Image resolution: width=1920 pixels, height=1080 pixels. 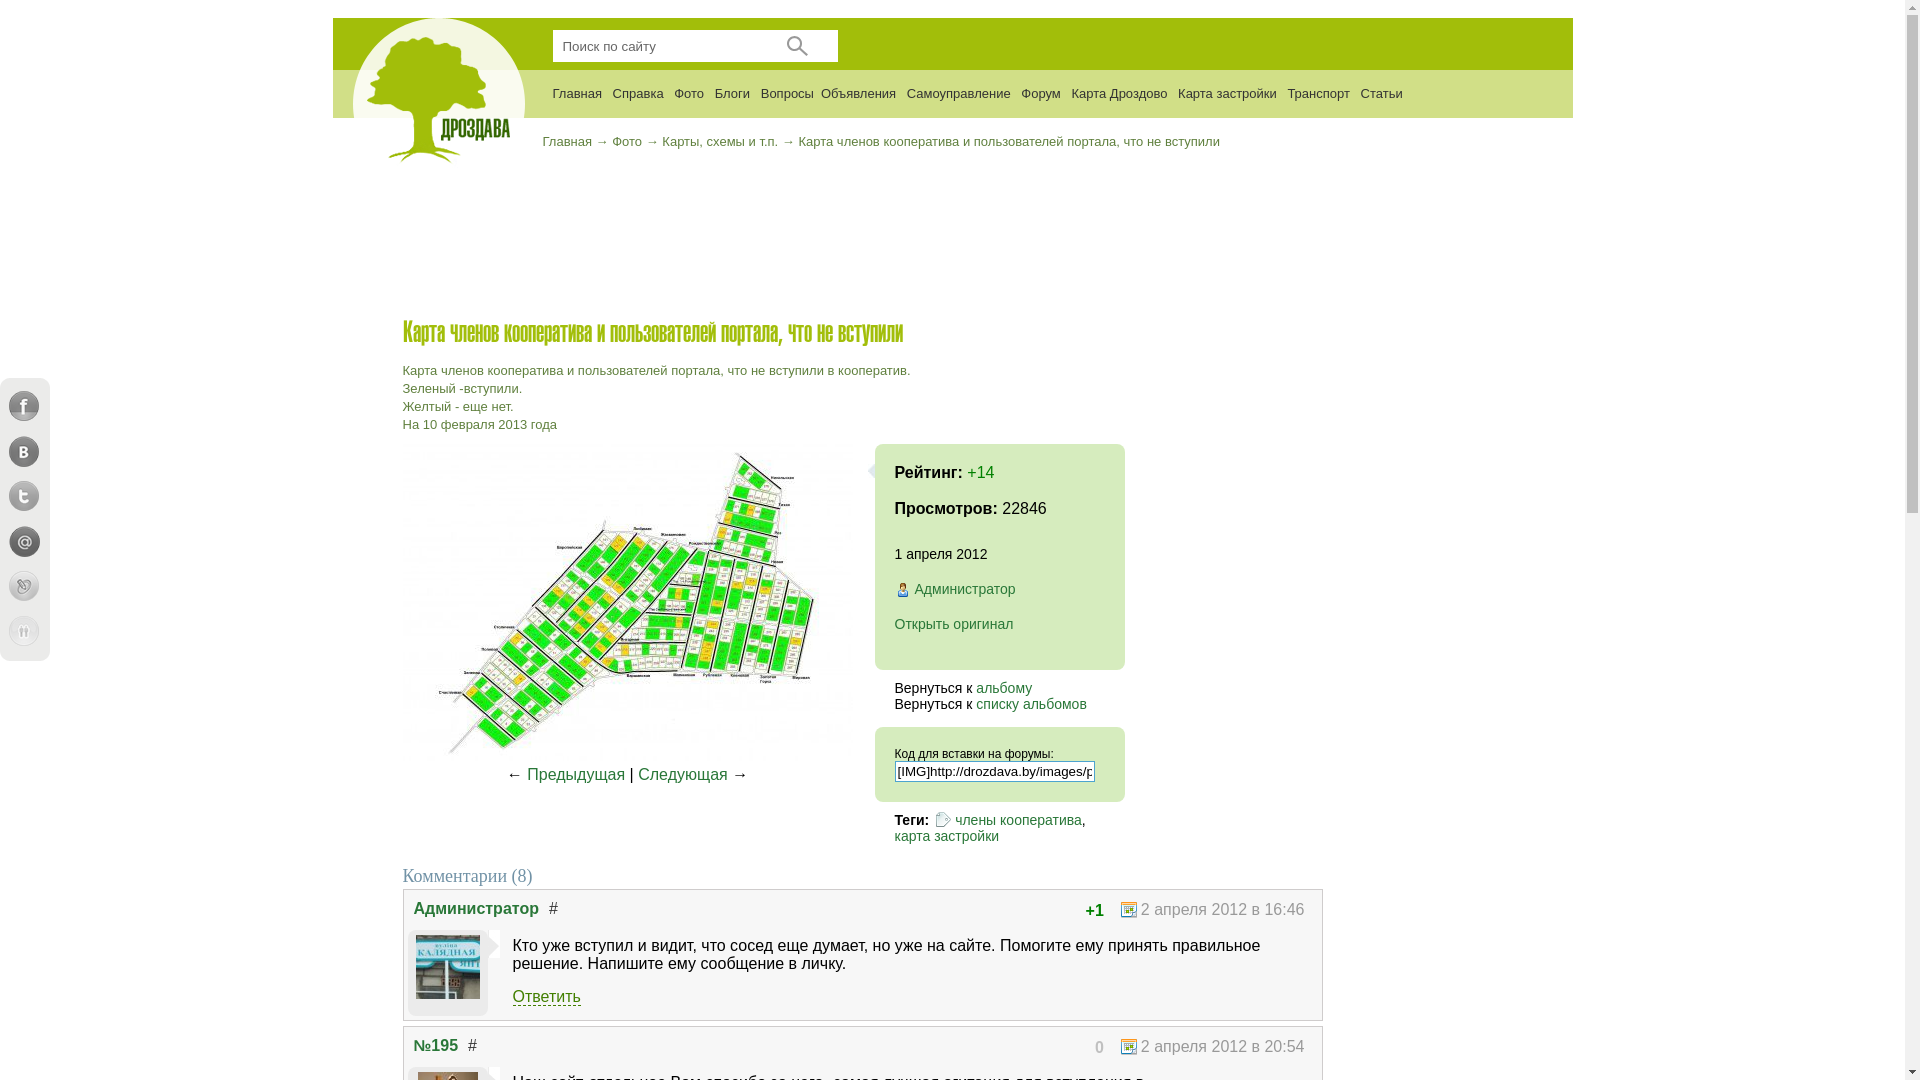 What do you see at coordinates (554, 909) in the screenshot?
I see `#` at bounding box center [554, 909].